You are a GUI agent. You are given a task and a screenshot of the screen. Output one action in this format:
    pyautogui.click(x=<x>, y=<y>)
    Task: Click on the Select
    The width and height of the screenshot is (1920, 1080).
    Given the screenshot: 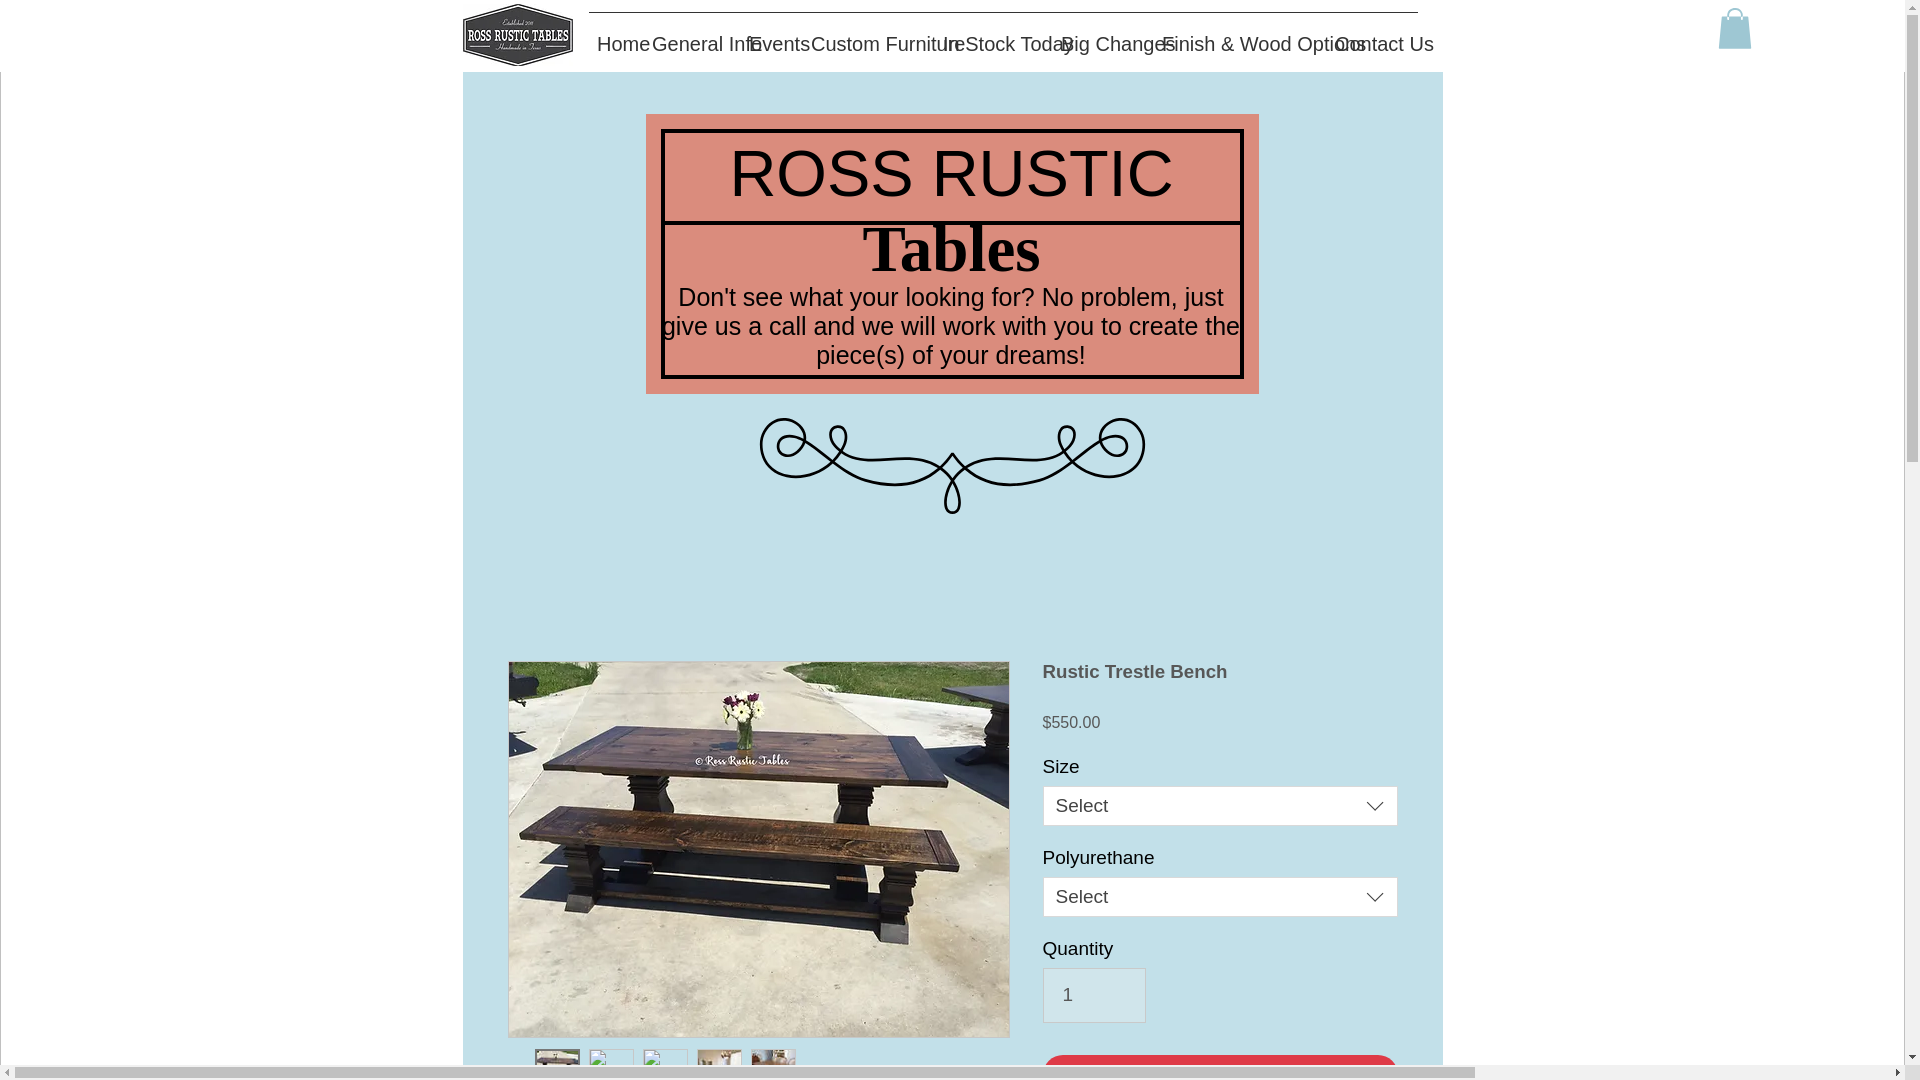 What is the action you would take?
    pyautogui.click(x=1220, y=896)
    